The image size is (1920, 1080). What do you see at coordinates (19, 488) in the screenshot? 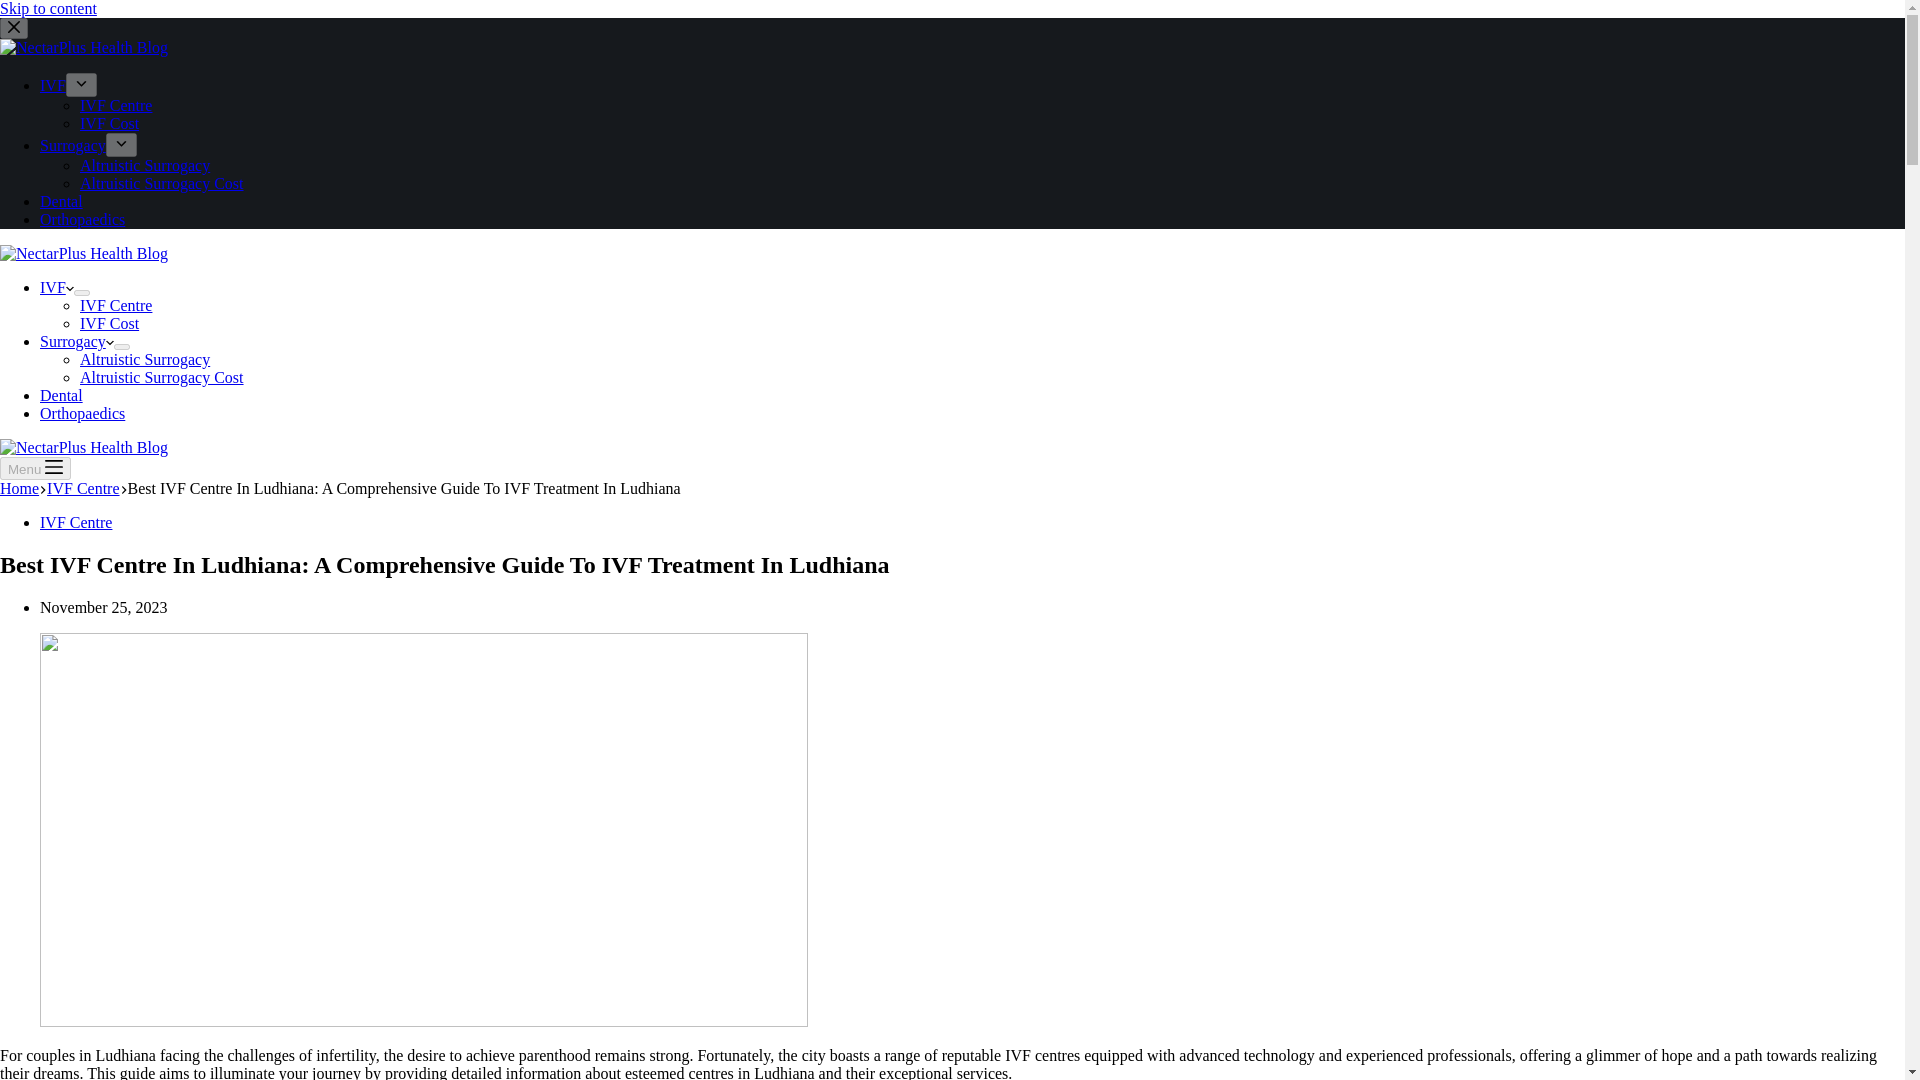
I see `Home` at bounding box center [19, 488].